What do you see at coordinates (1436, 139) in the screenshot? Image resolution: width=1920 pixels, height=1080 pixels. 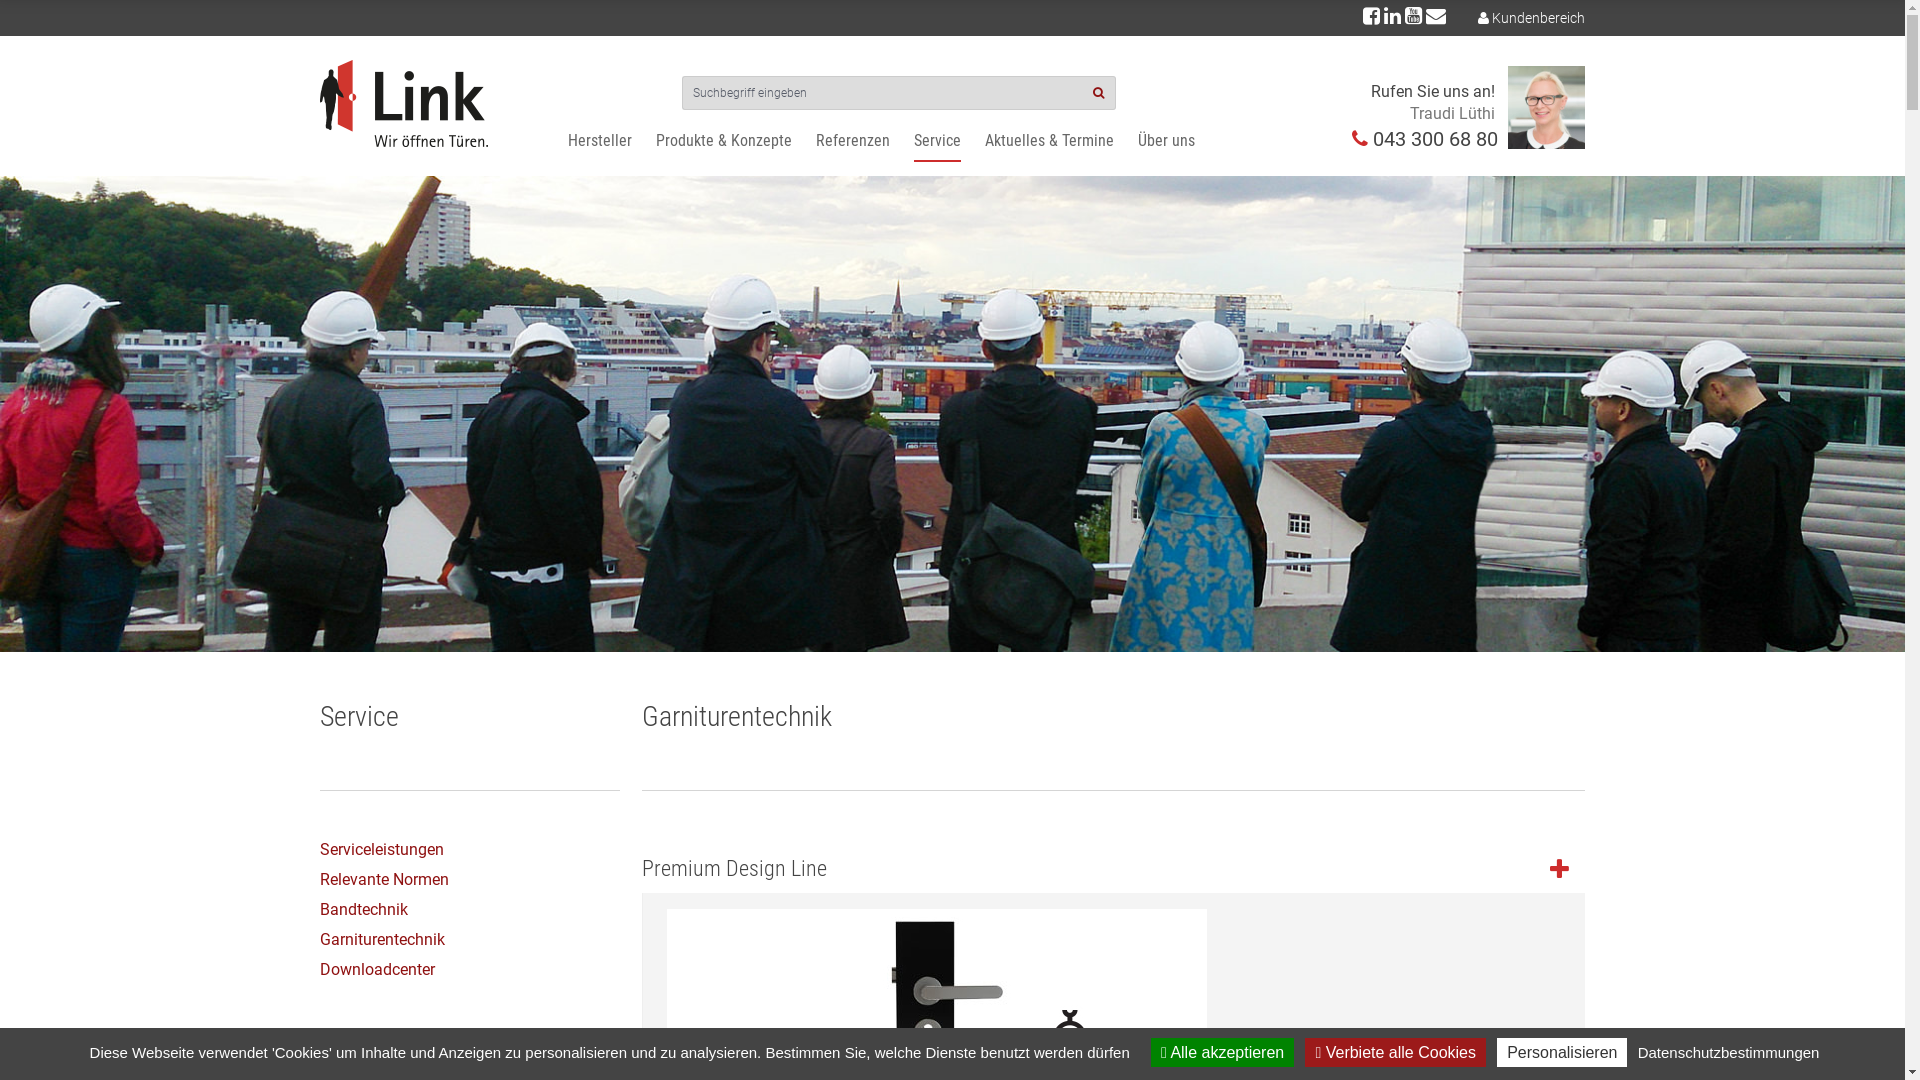 I see `043 300 68 80` at bounding box center [1436, 139].